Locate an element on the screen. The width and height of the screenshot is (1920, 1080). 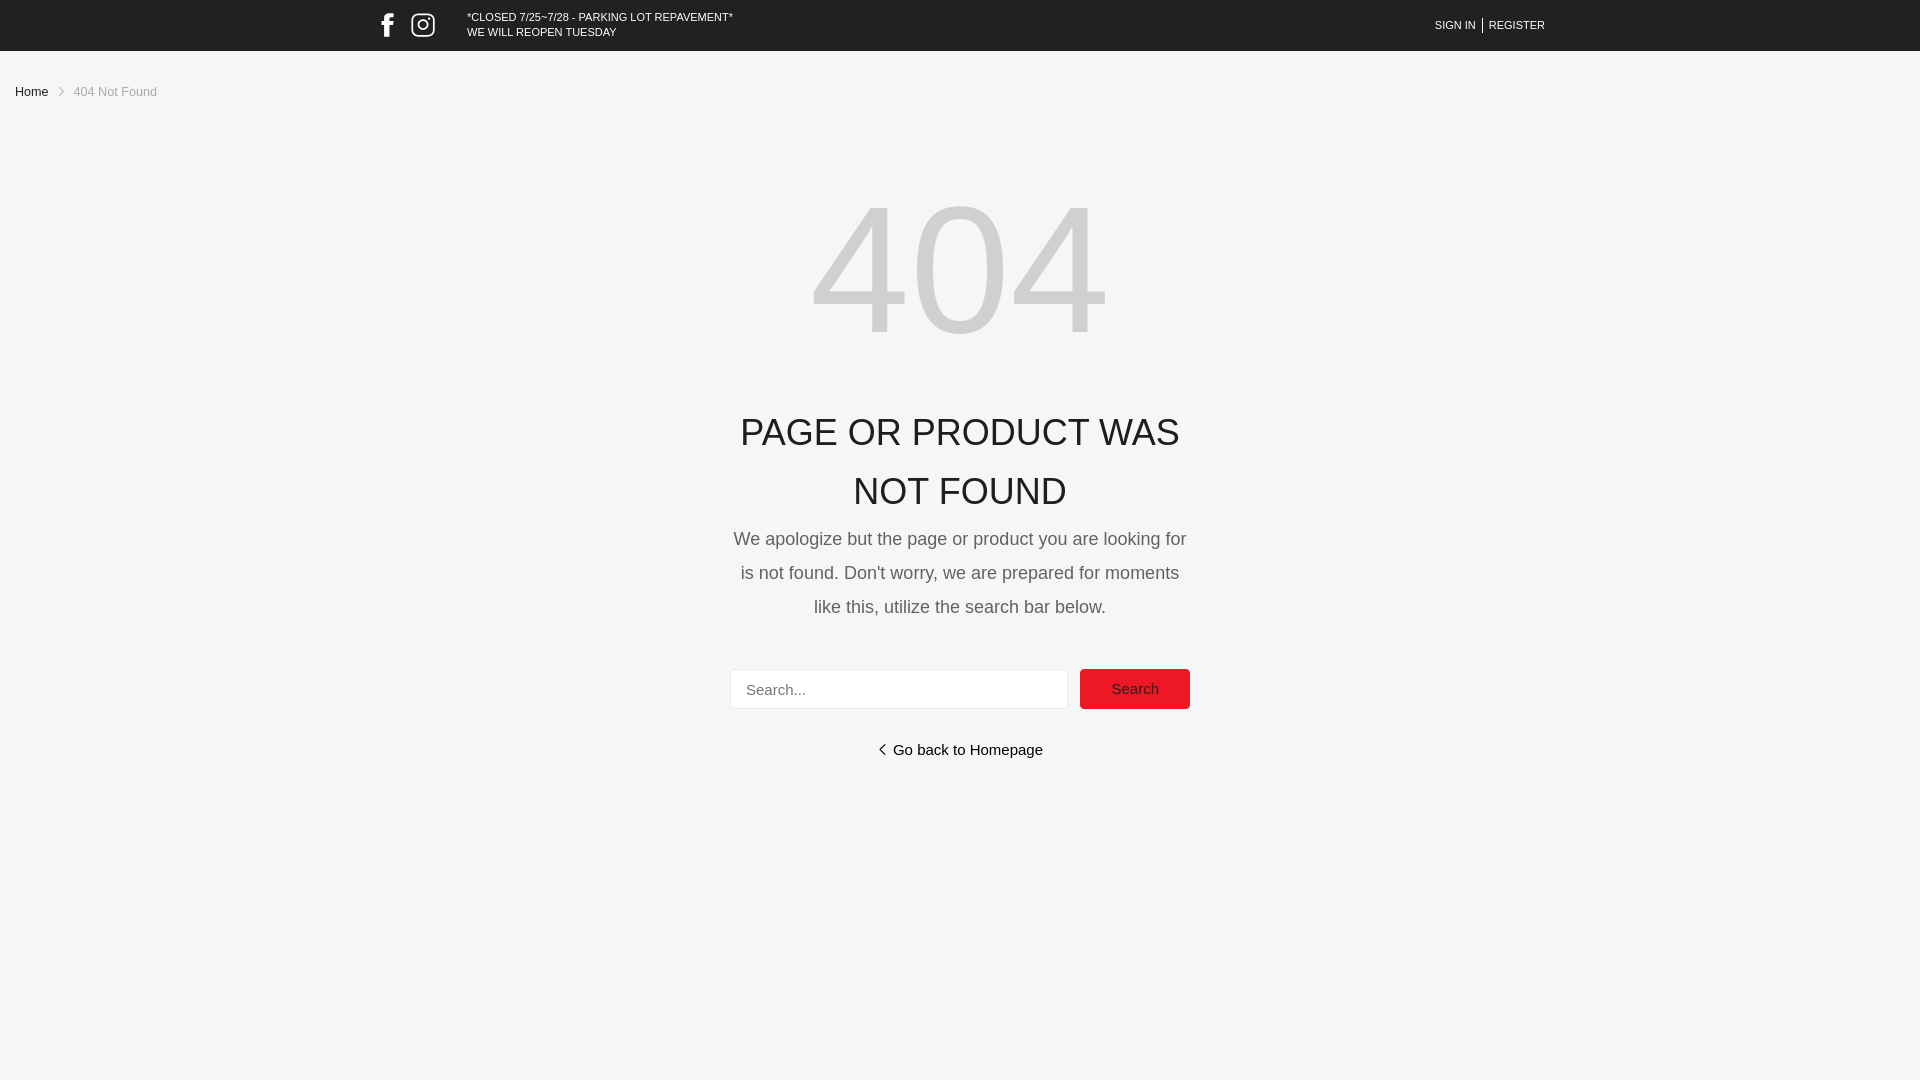
Home is located at coordinates (32, 92).